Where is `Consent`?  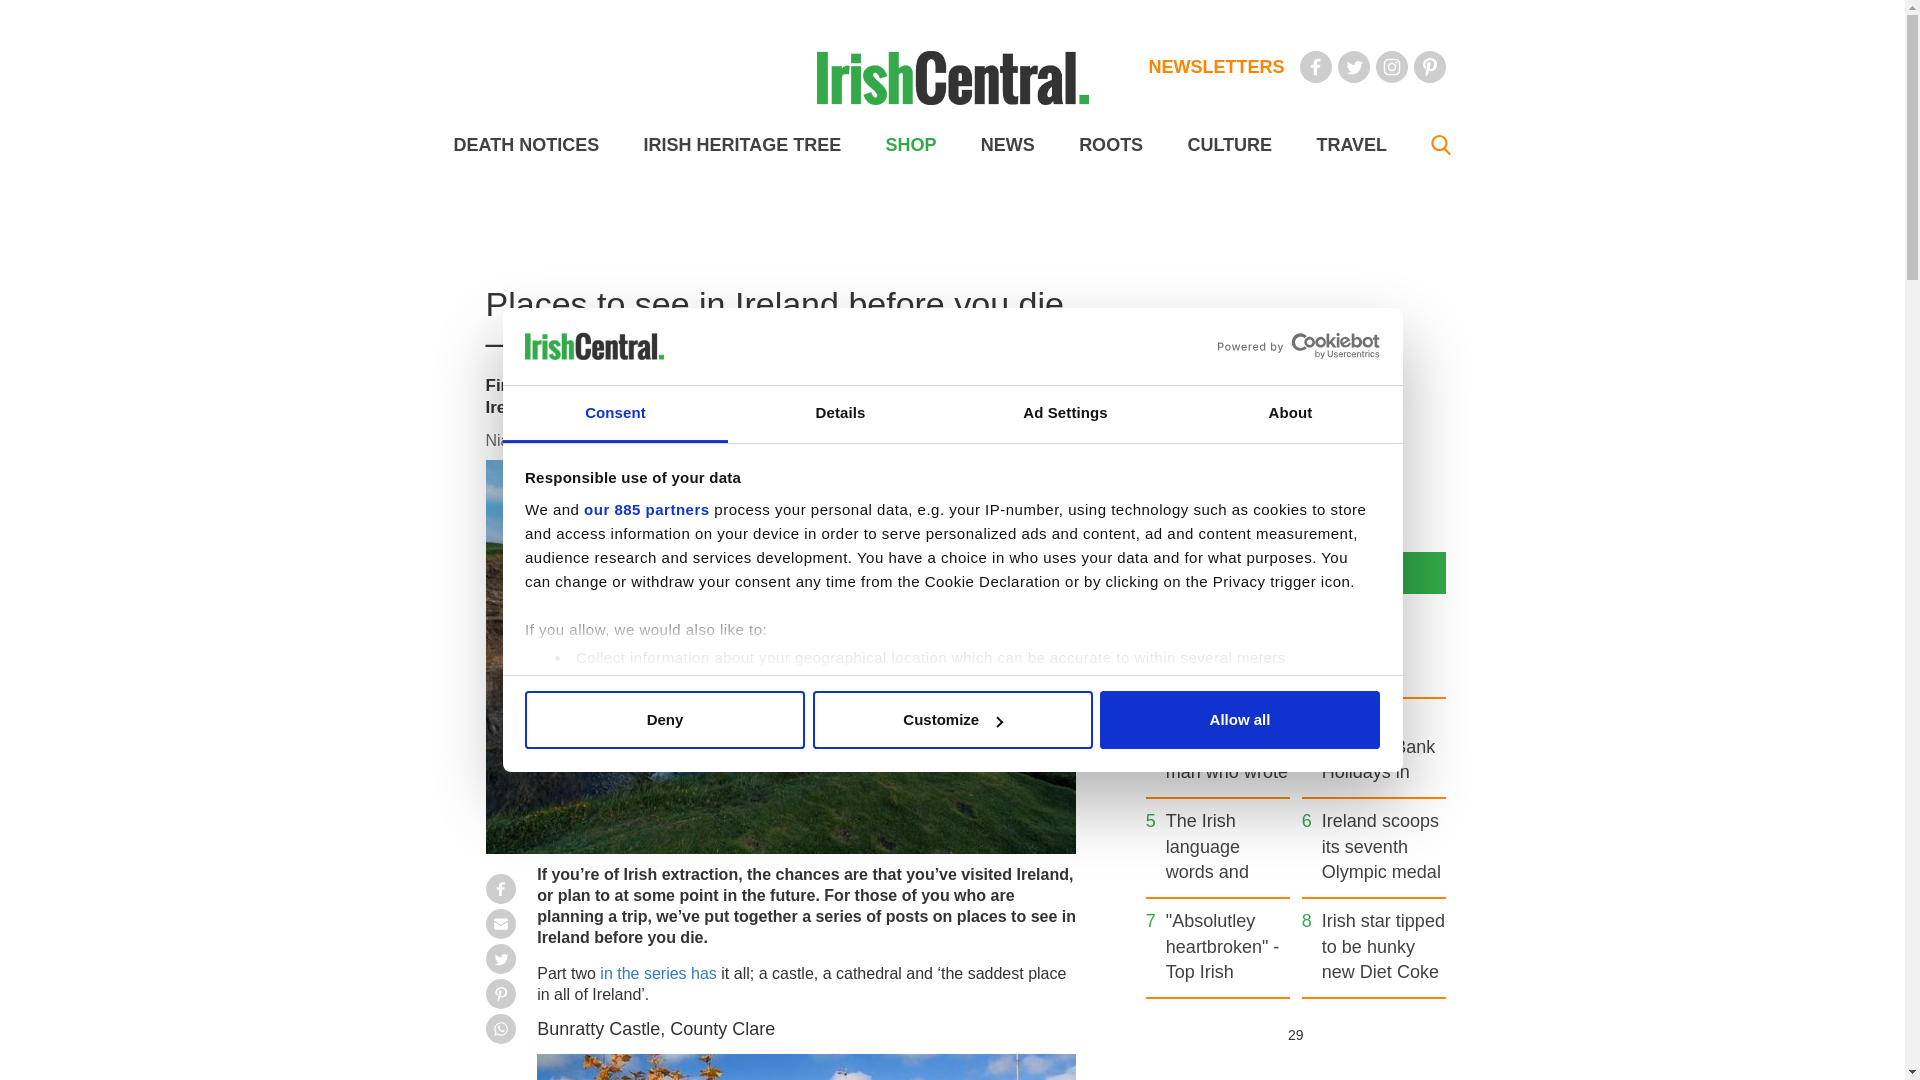
Consent is located at coordinates (614, 414).